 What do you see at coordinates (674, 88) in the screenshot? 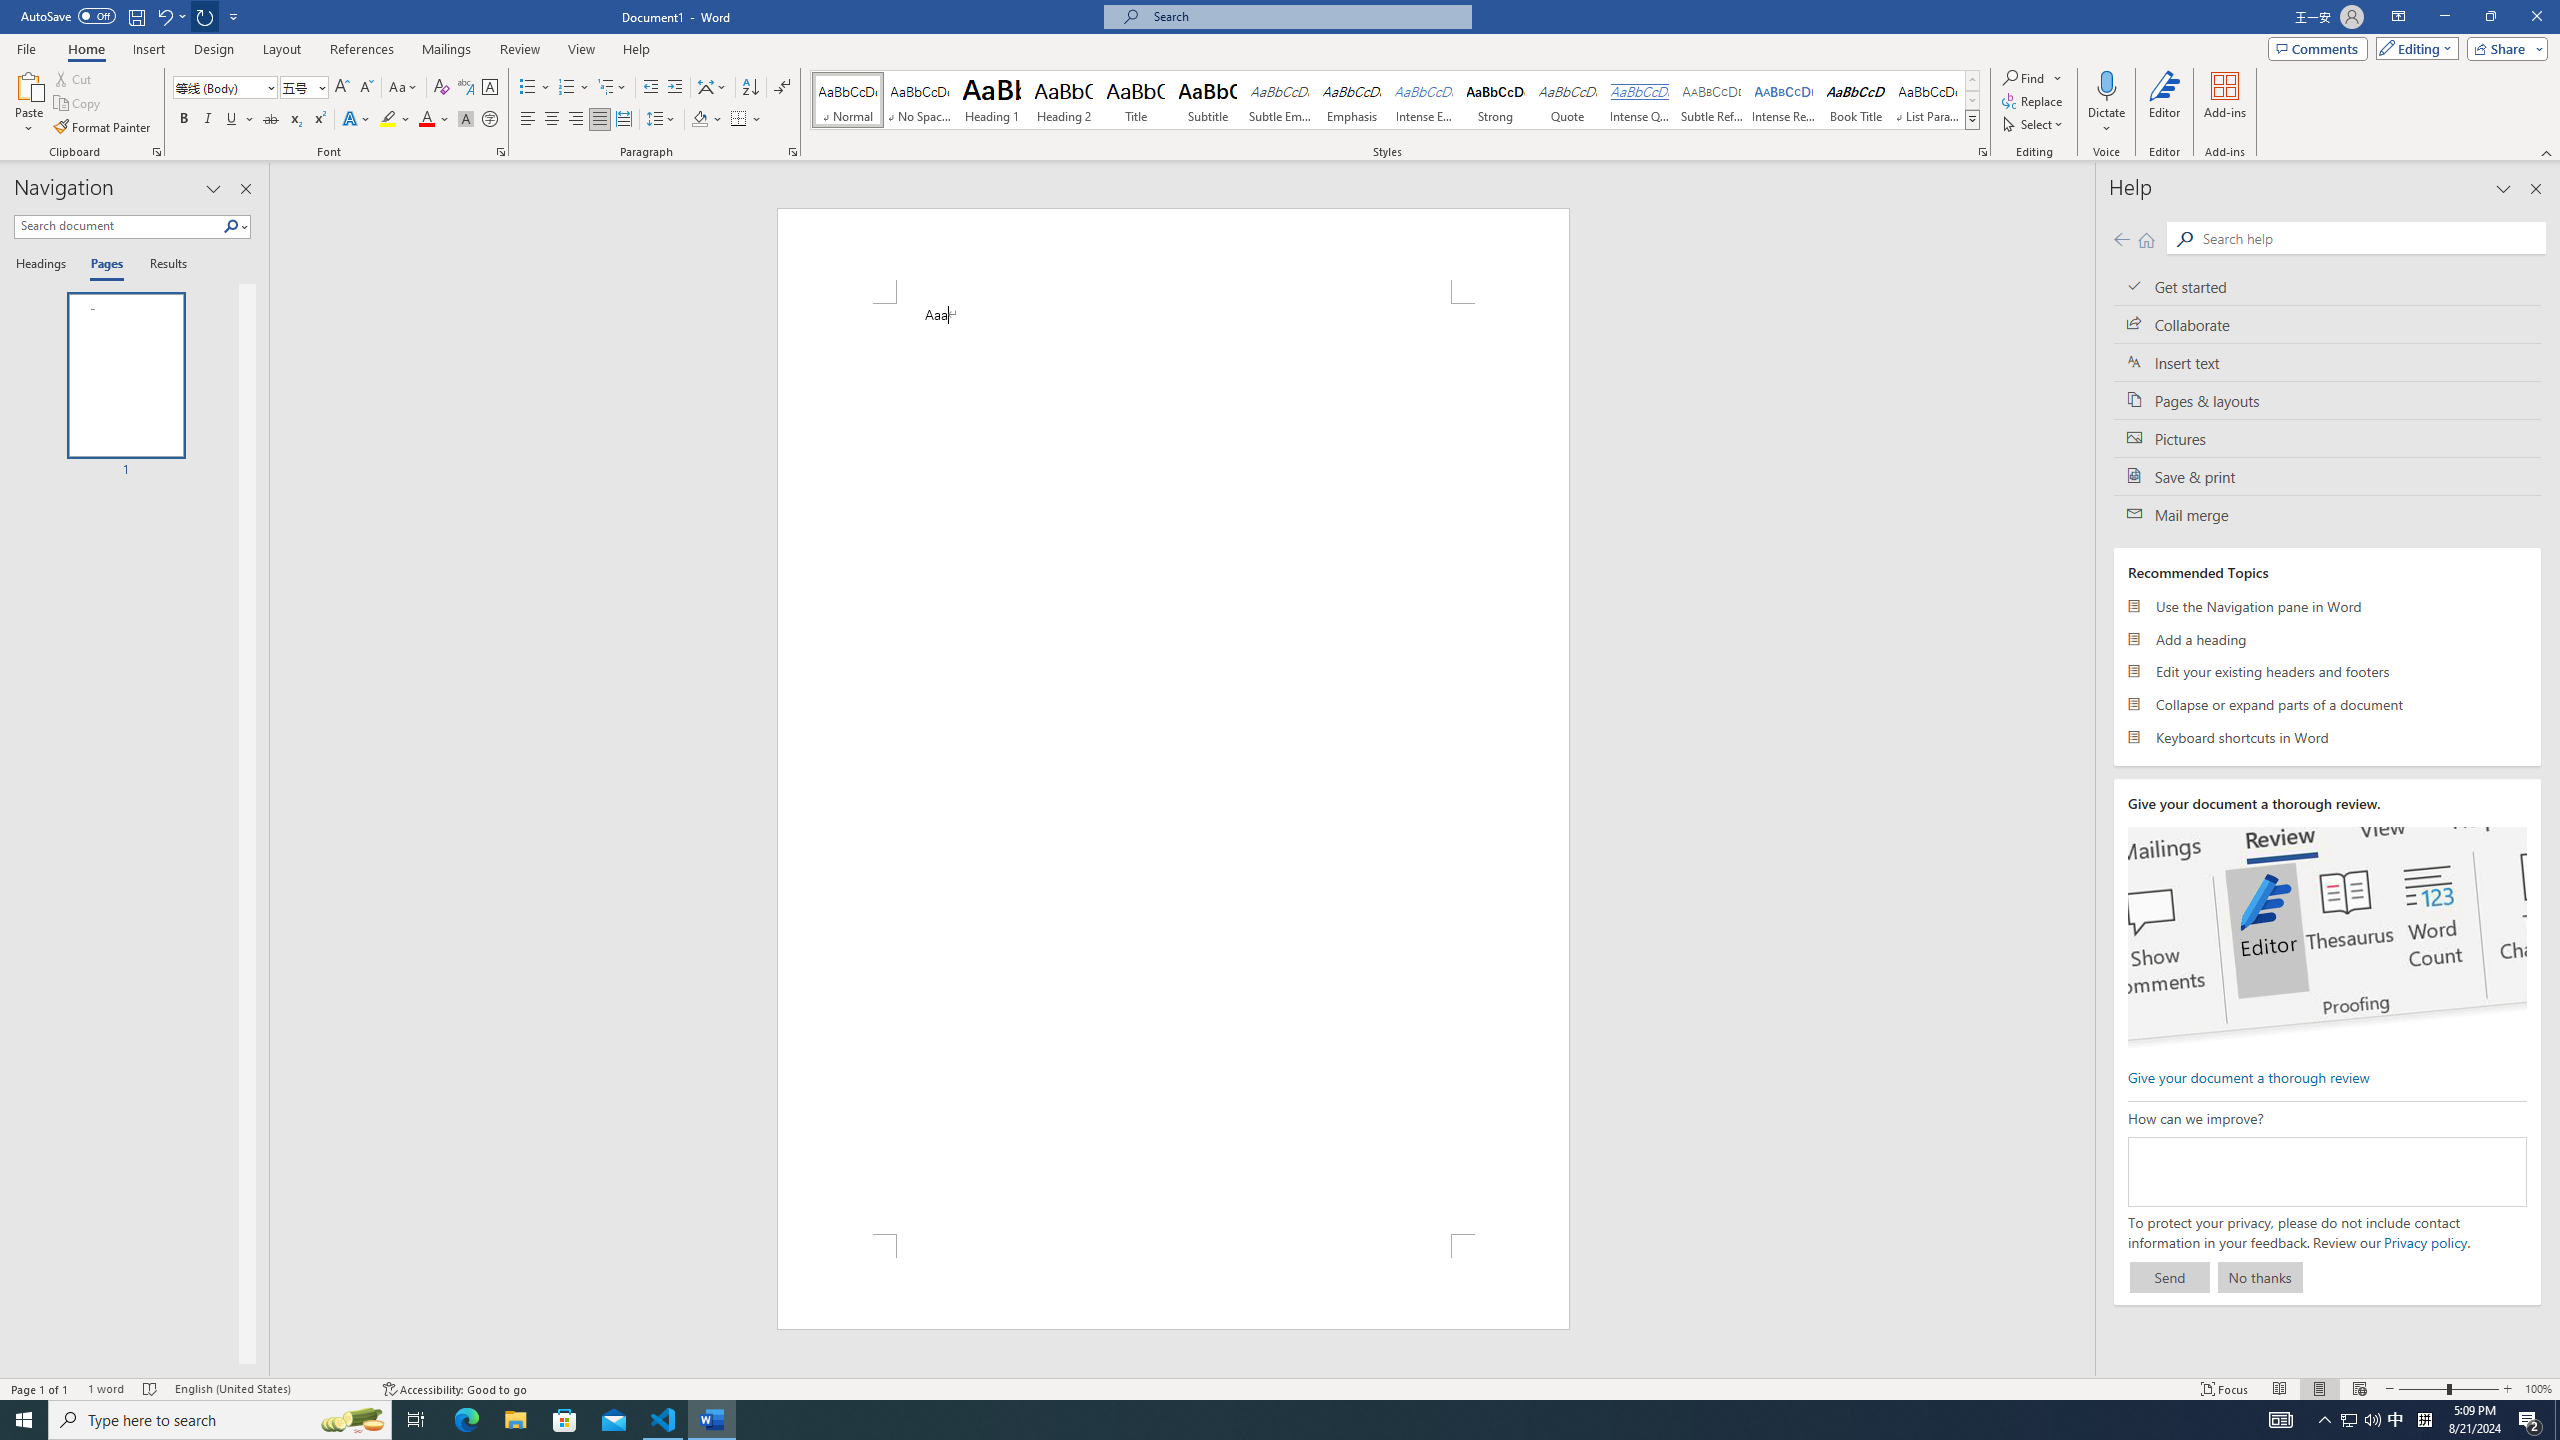
I see `Increase Indent` at bounding box center [674, 88].